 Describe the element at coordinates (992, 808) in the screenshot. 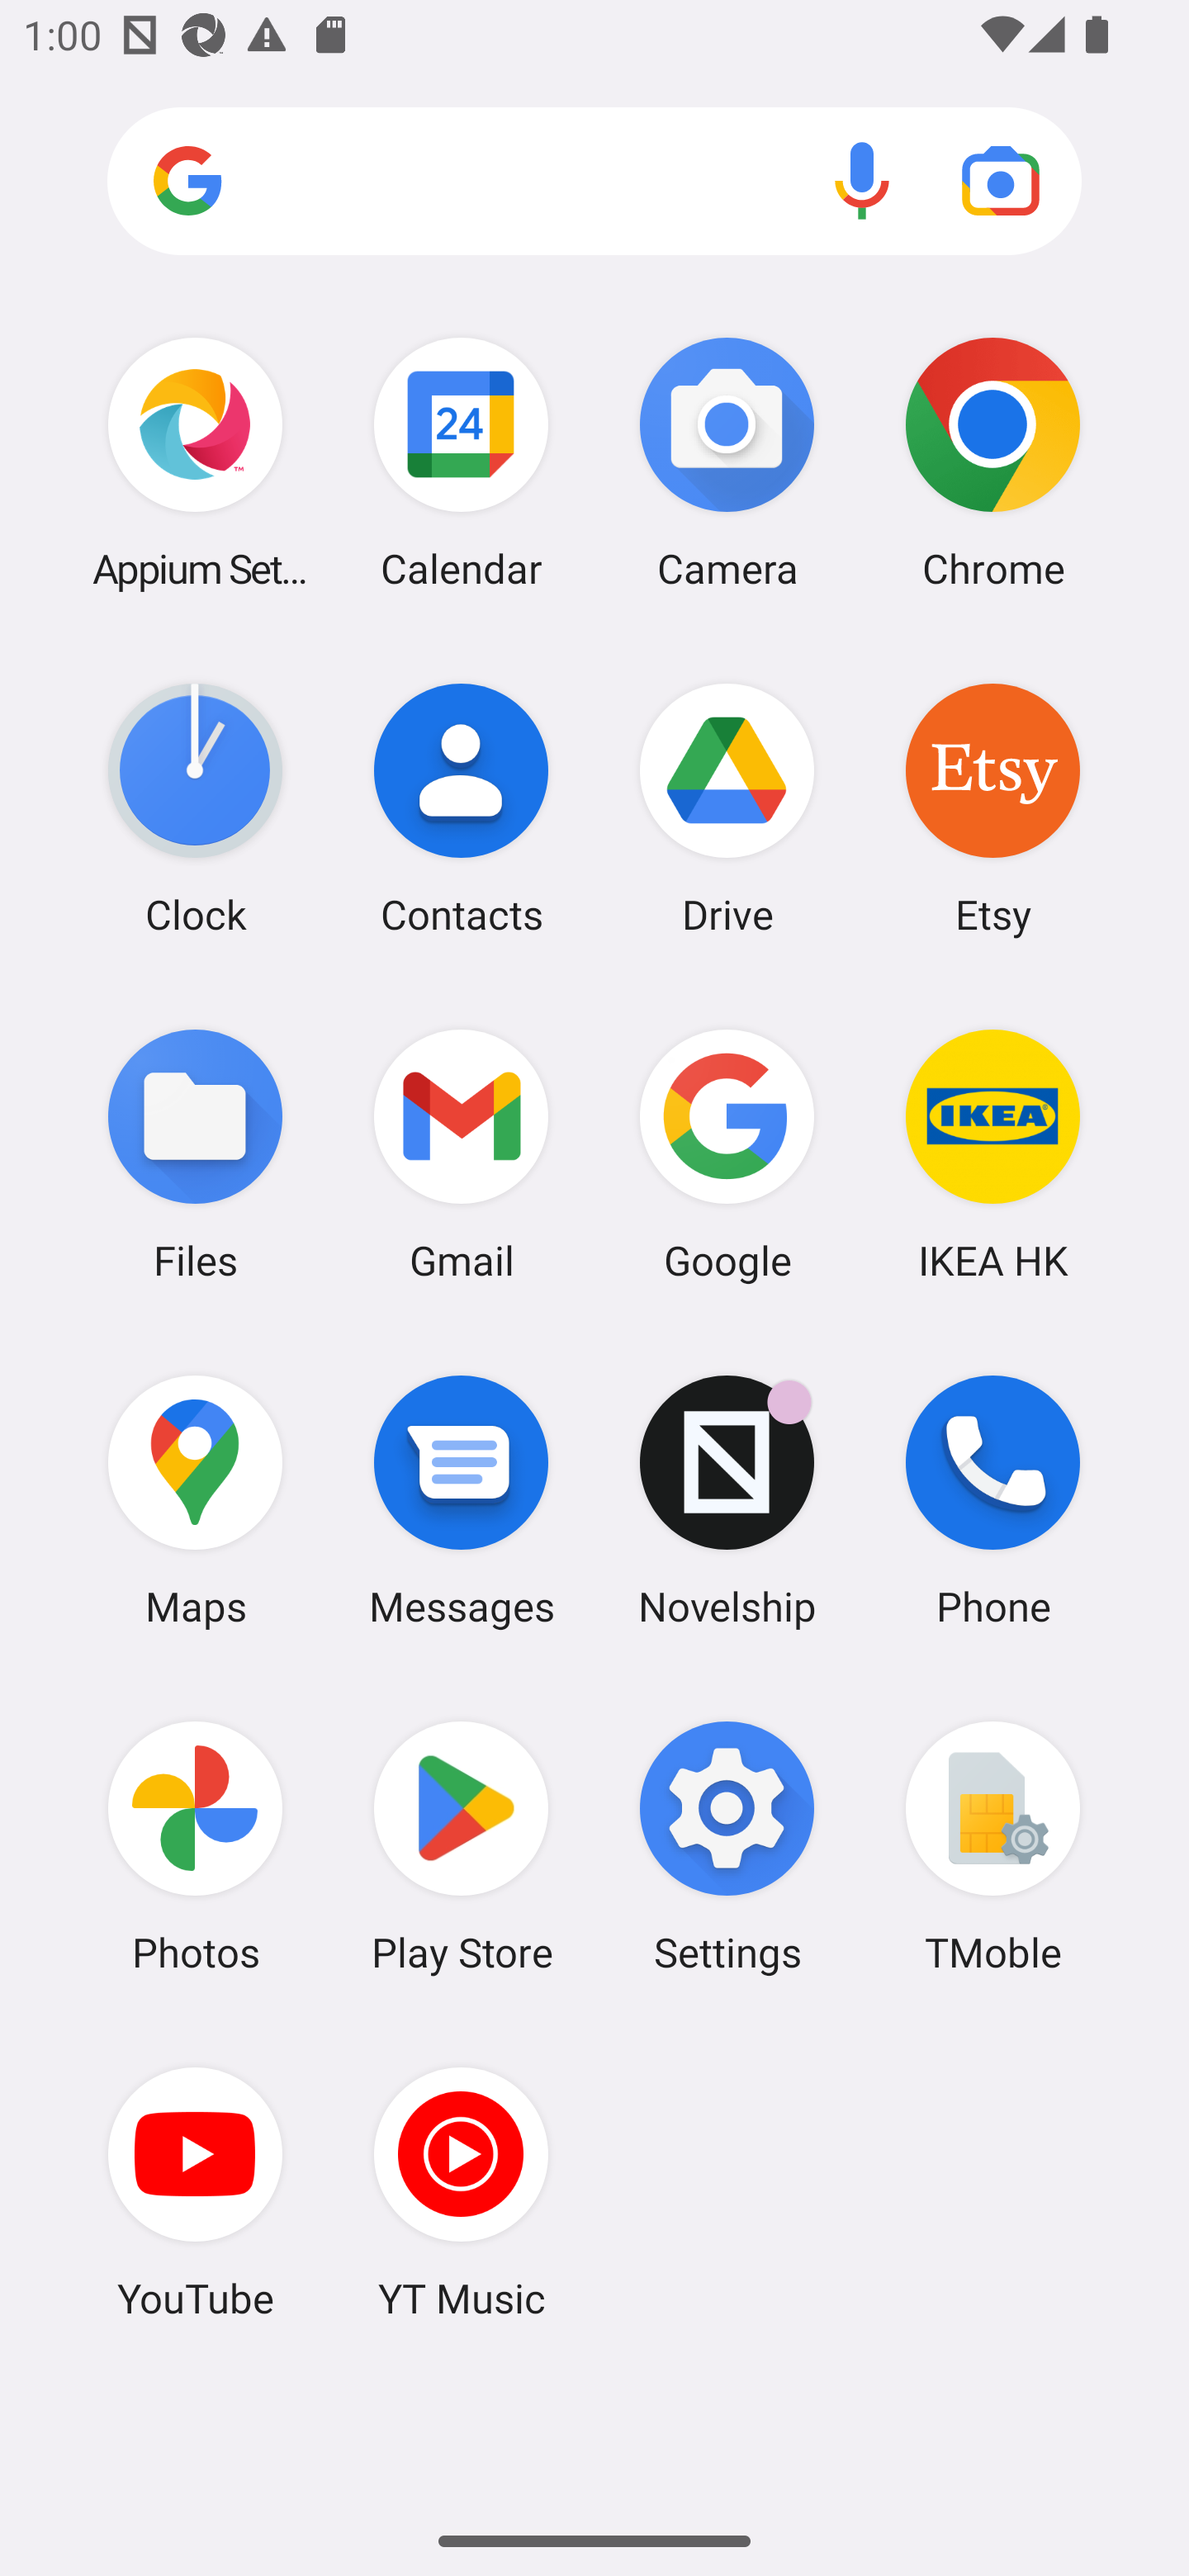

I see `Etsy` at that location.